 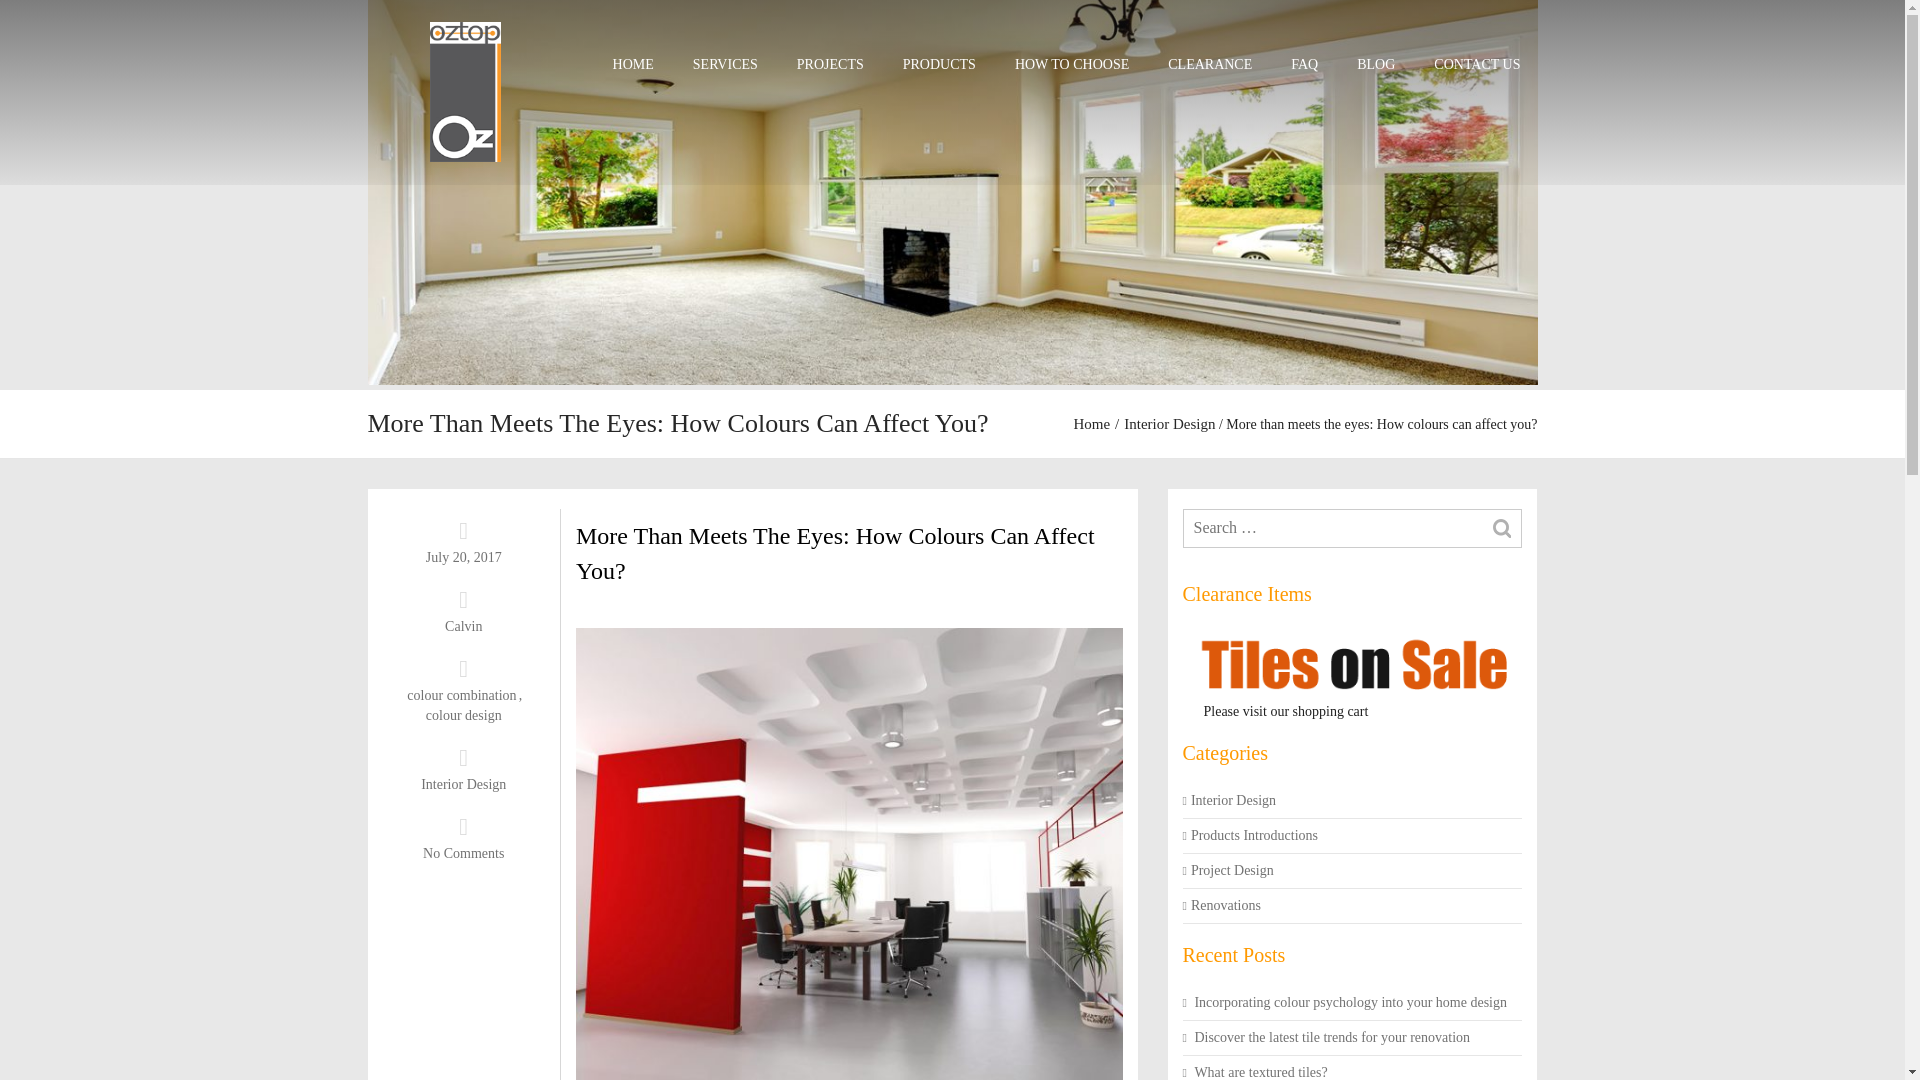 I want to click on PRODUCTS, so click(x=938, y=65).